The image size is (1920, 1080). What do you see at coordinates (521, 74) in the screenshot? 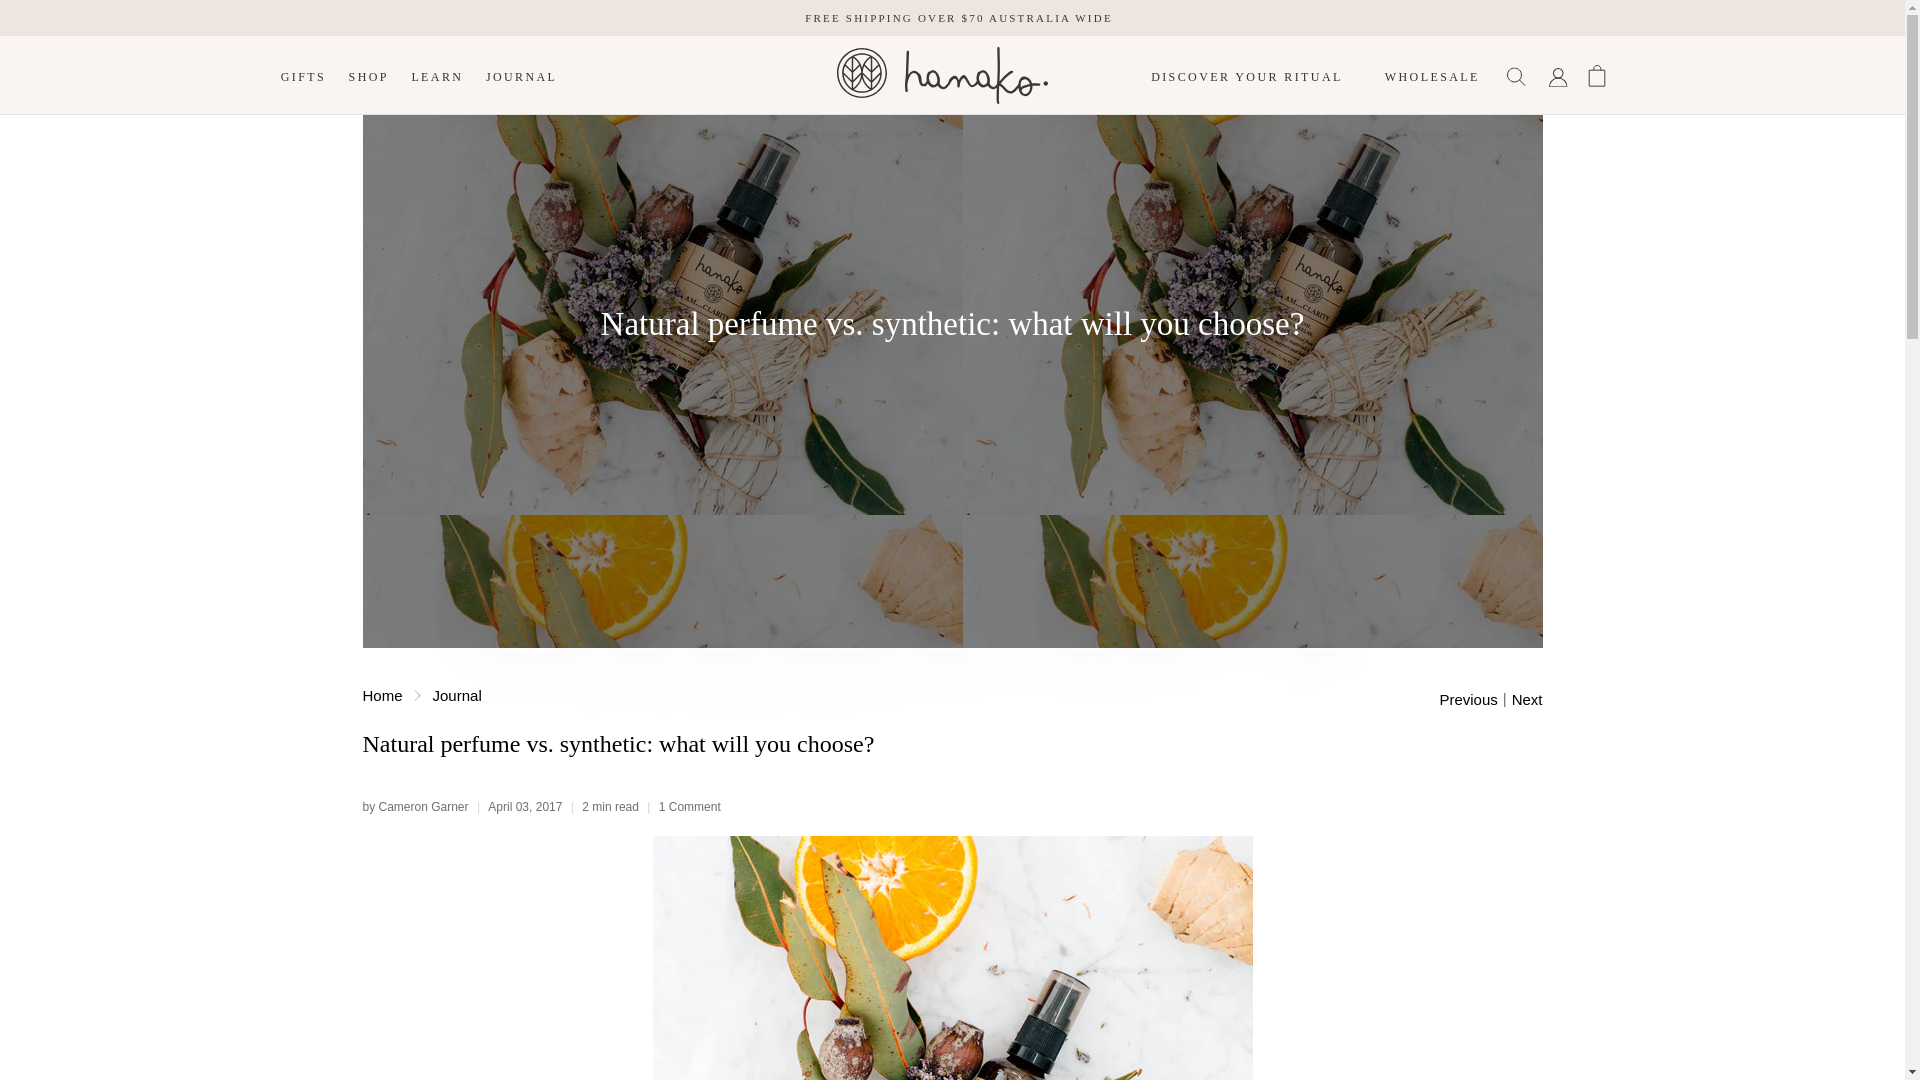
I see `JOURNAL` at bounding box center [521, 74].